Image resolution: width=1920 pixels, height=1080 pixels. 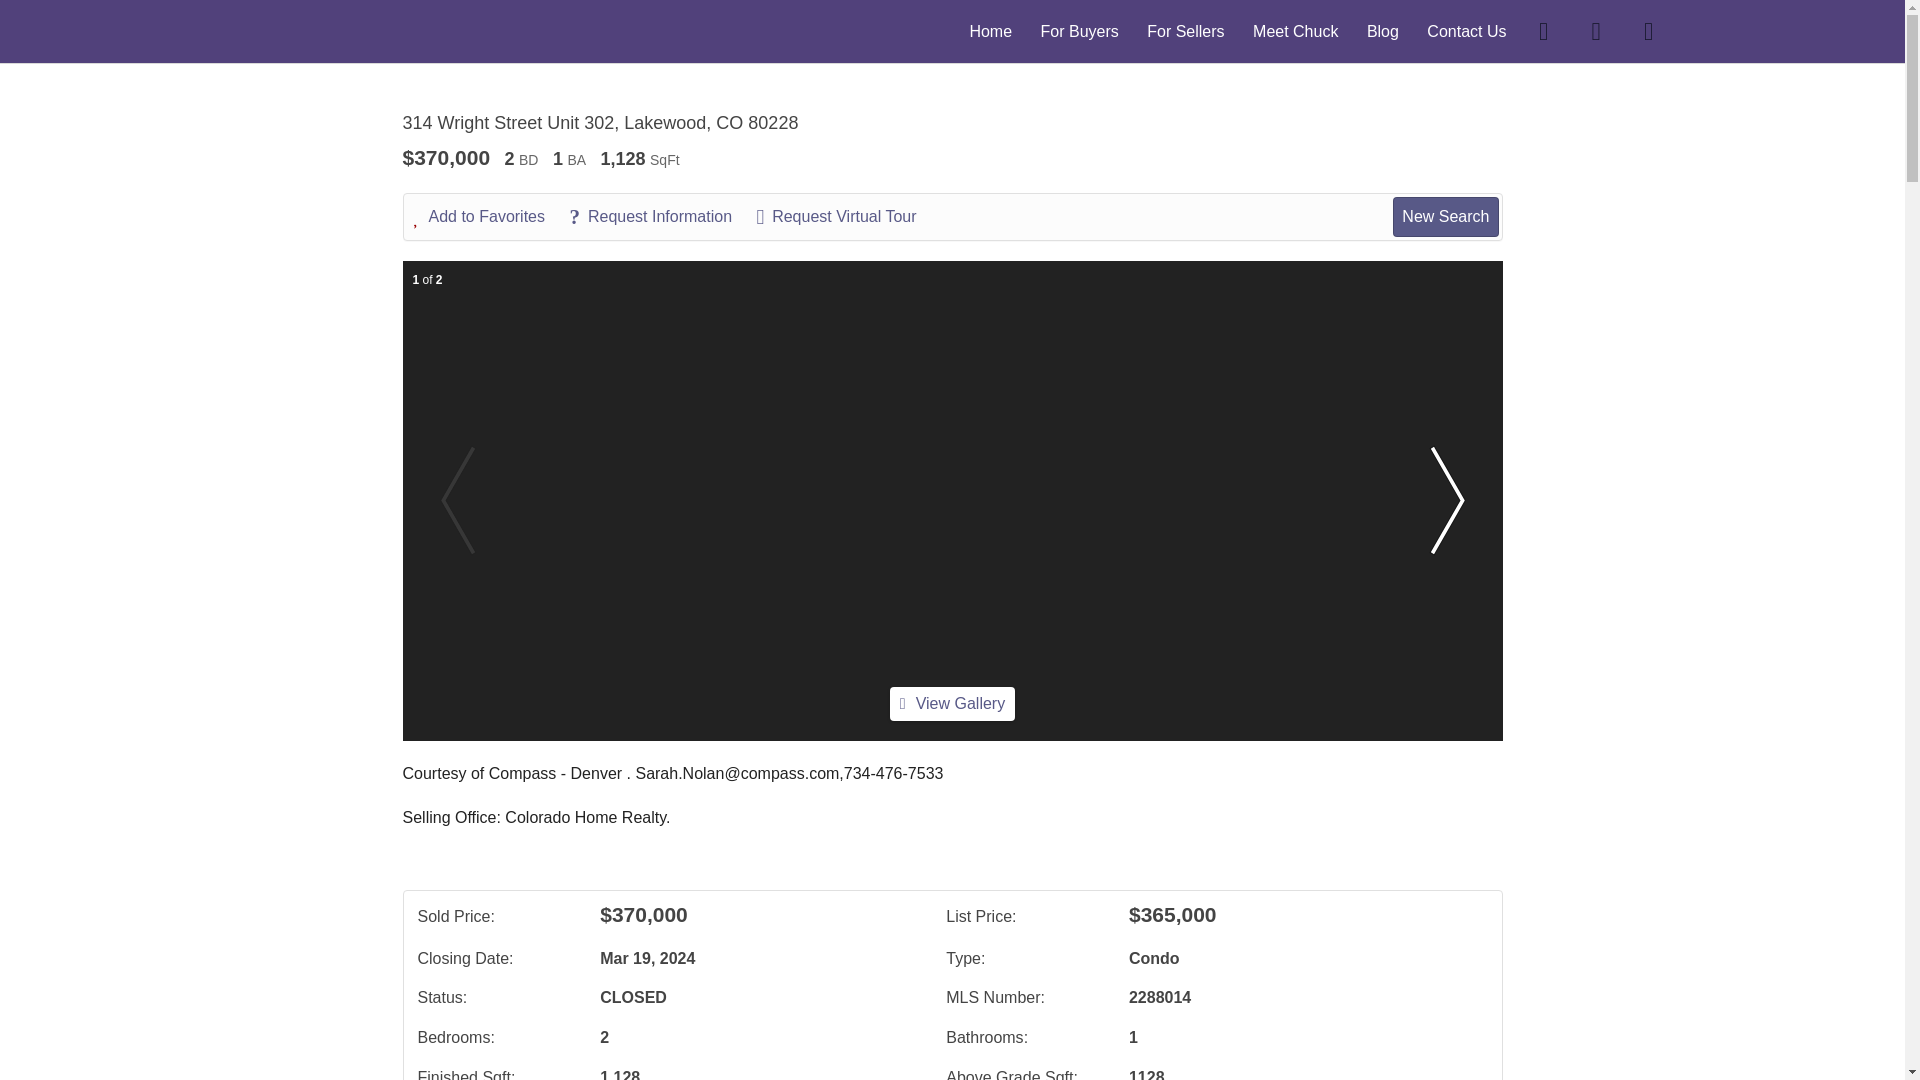 I want to click on Contact Us, so click(x=1466, y=30).